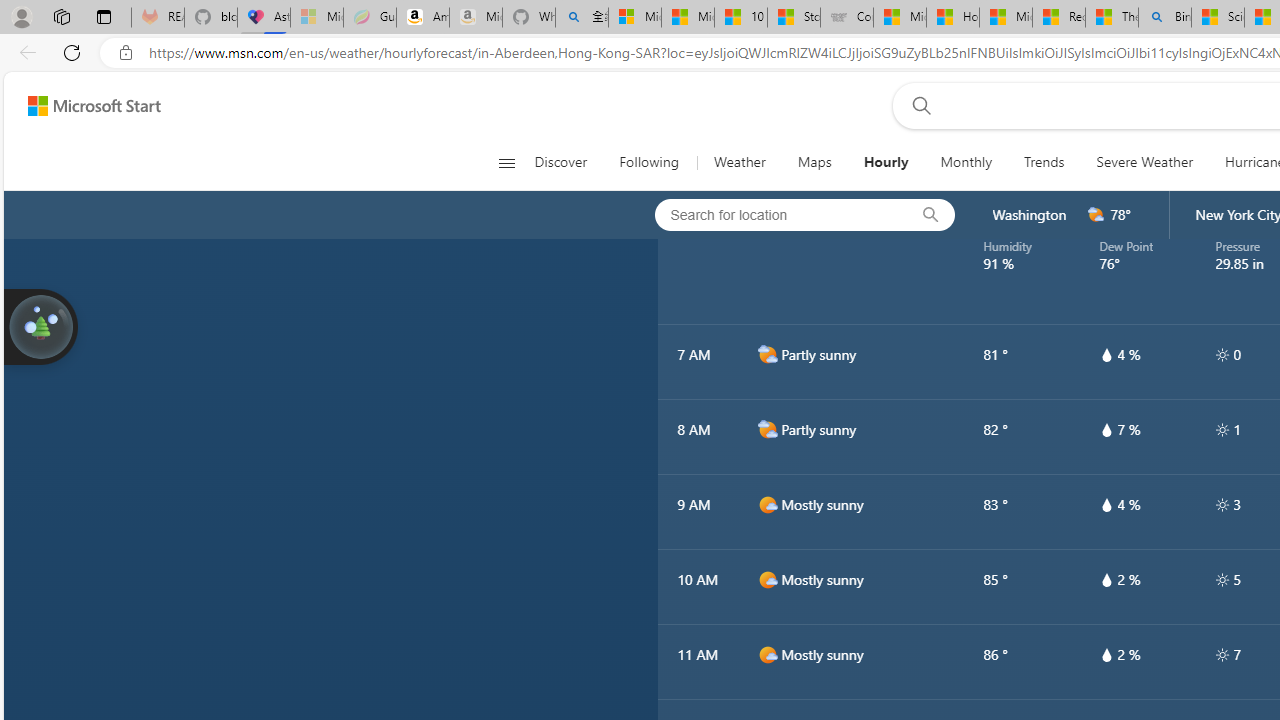 The image size is (1280, 720). What do you see at coordinates (506, 162) in the screenshot?
I see `Class: button-glyph` at bounding box center [506, 162].